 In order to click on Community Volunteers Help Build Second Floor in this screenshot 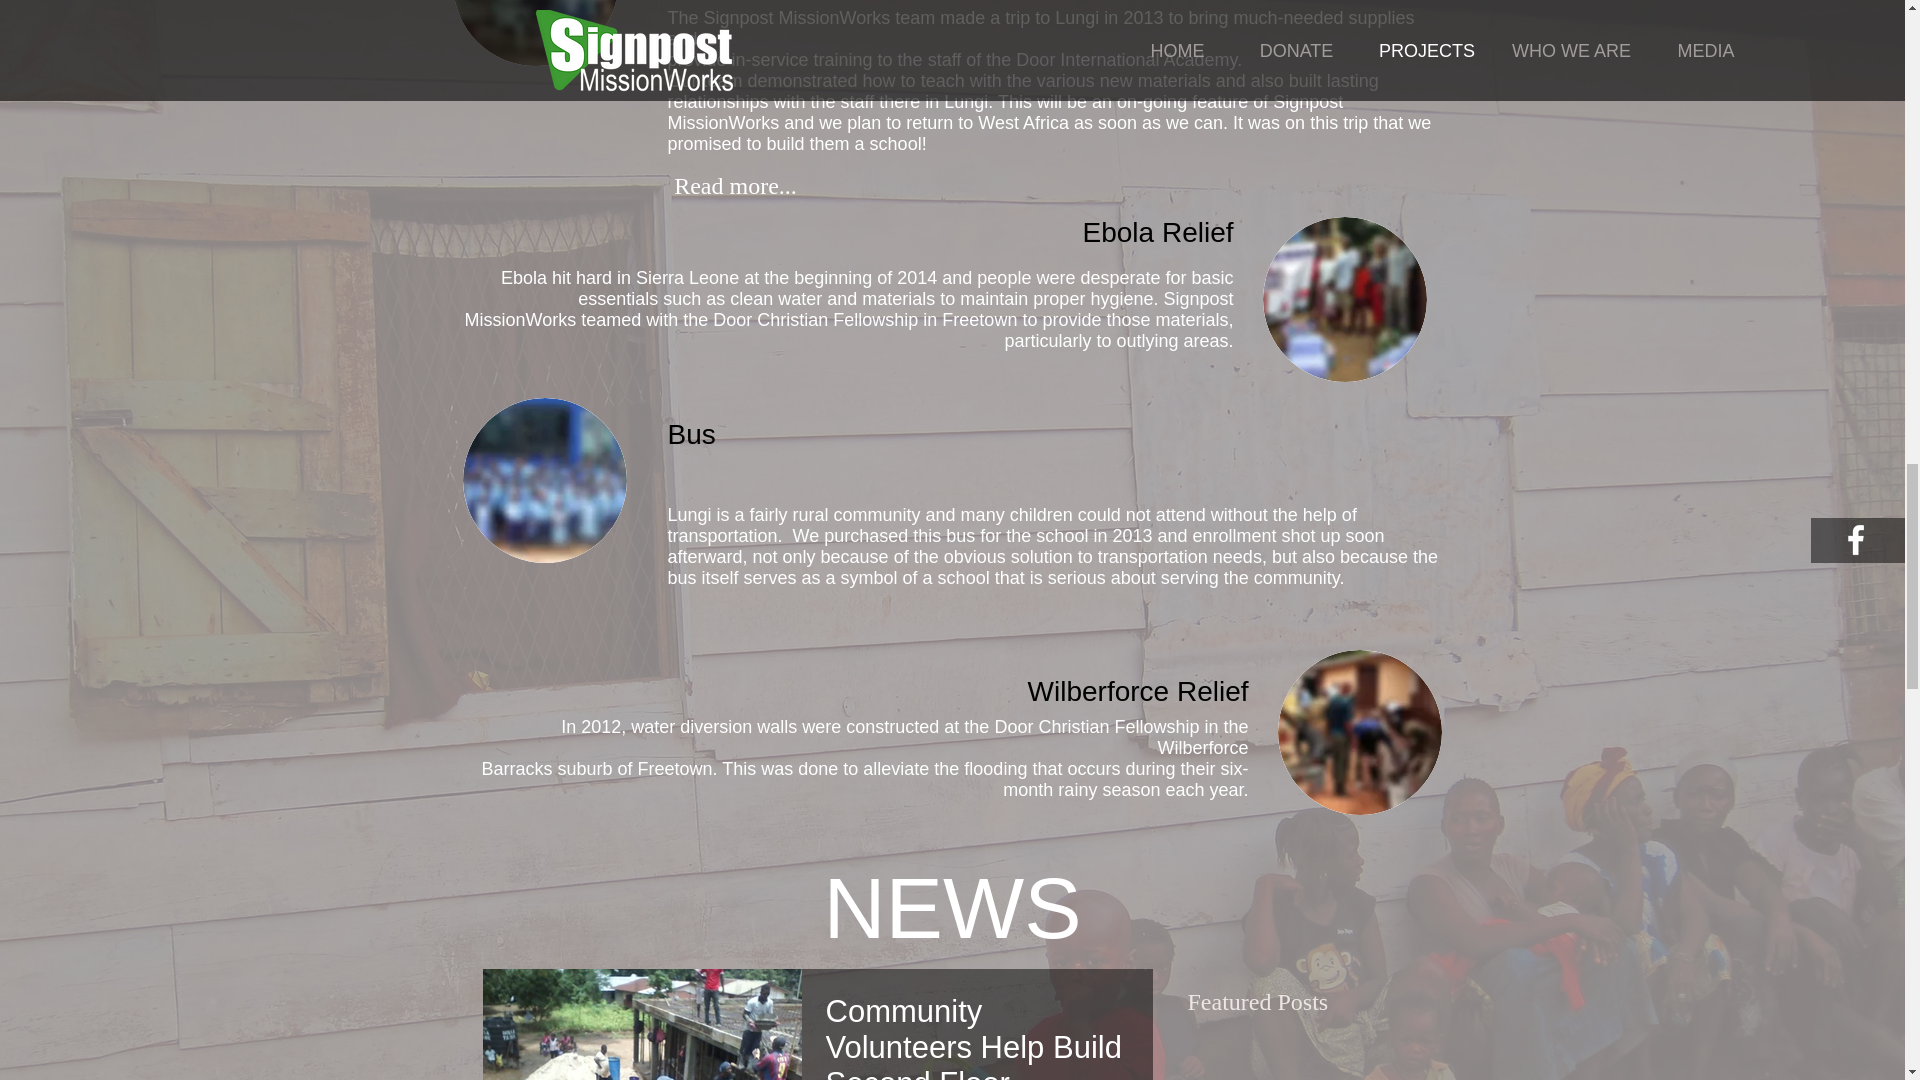, I will do `click(976, 1036)`.